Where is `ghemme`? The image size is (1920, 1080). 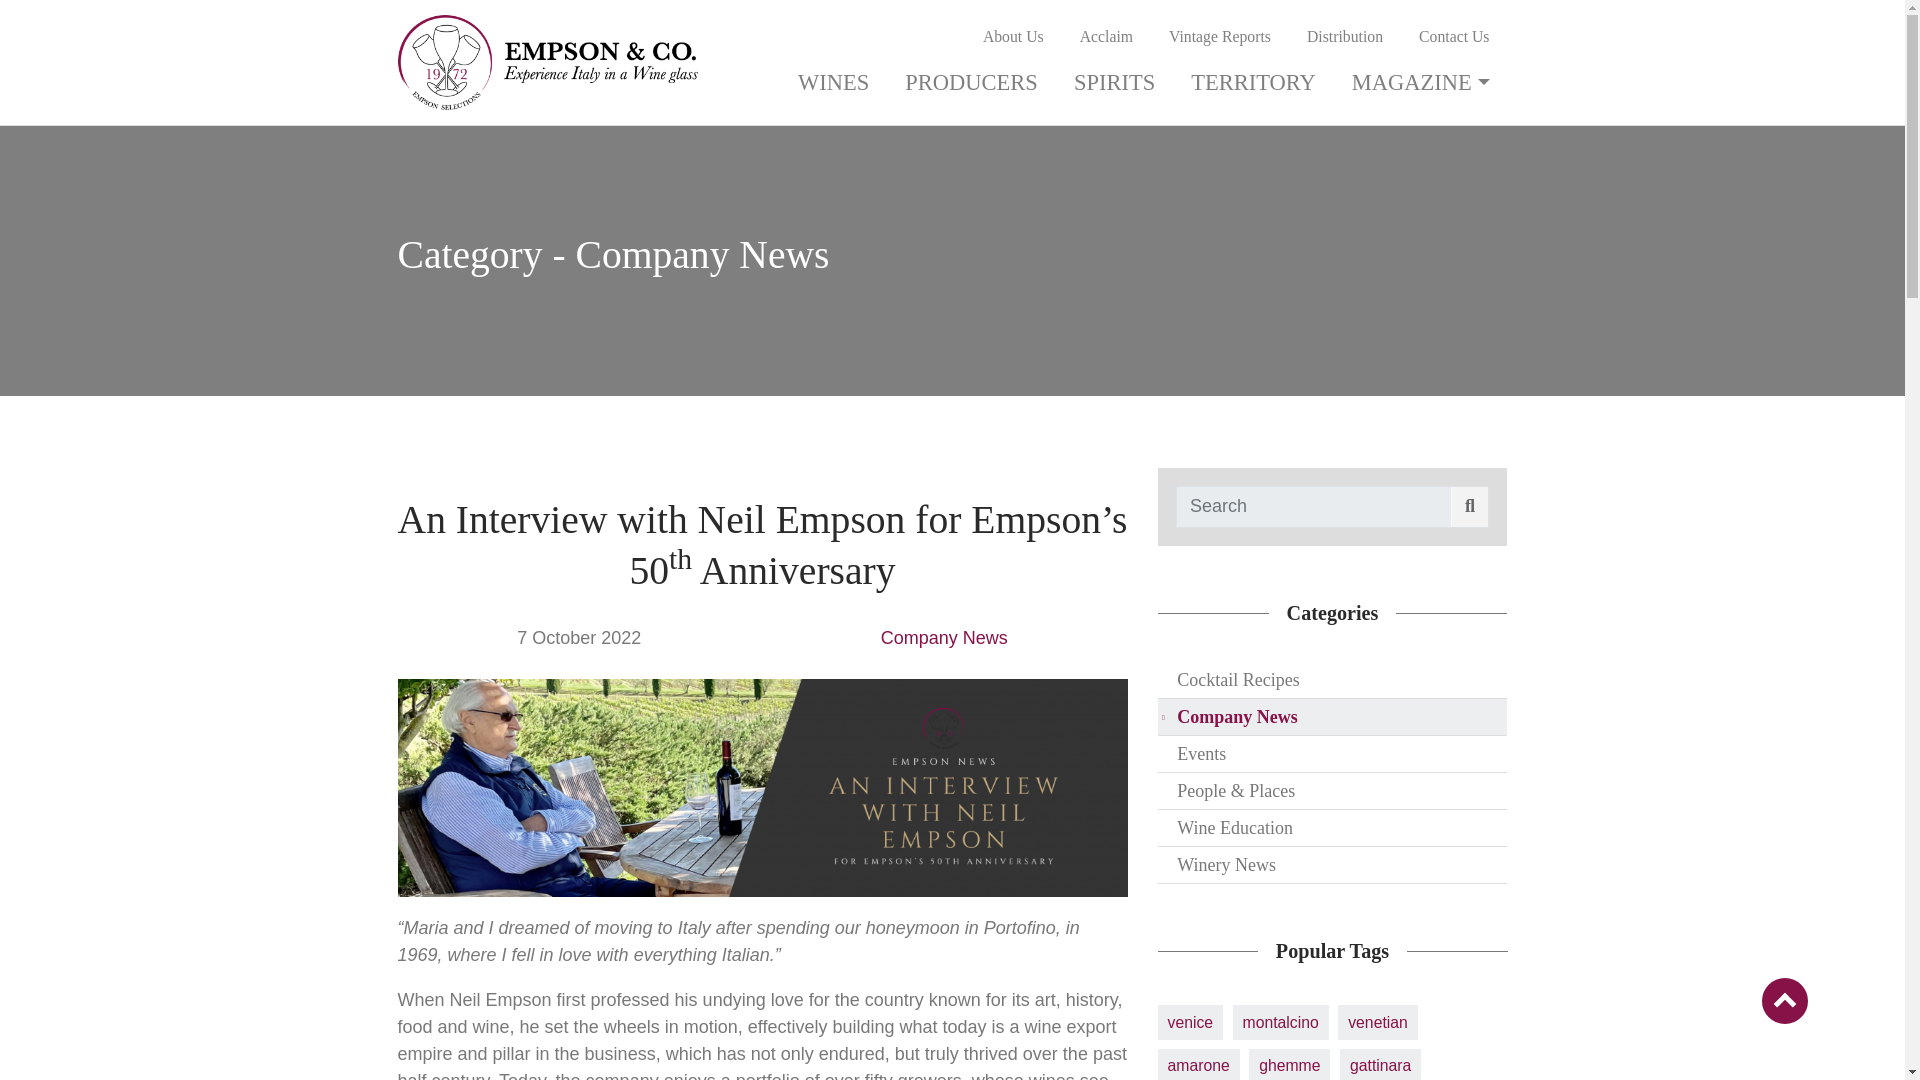
ghemme is located at coordinates (1290, 1064).